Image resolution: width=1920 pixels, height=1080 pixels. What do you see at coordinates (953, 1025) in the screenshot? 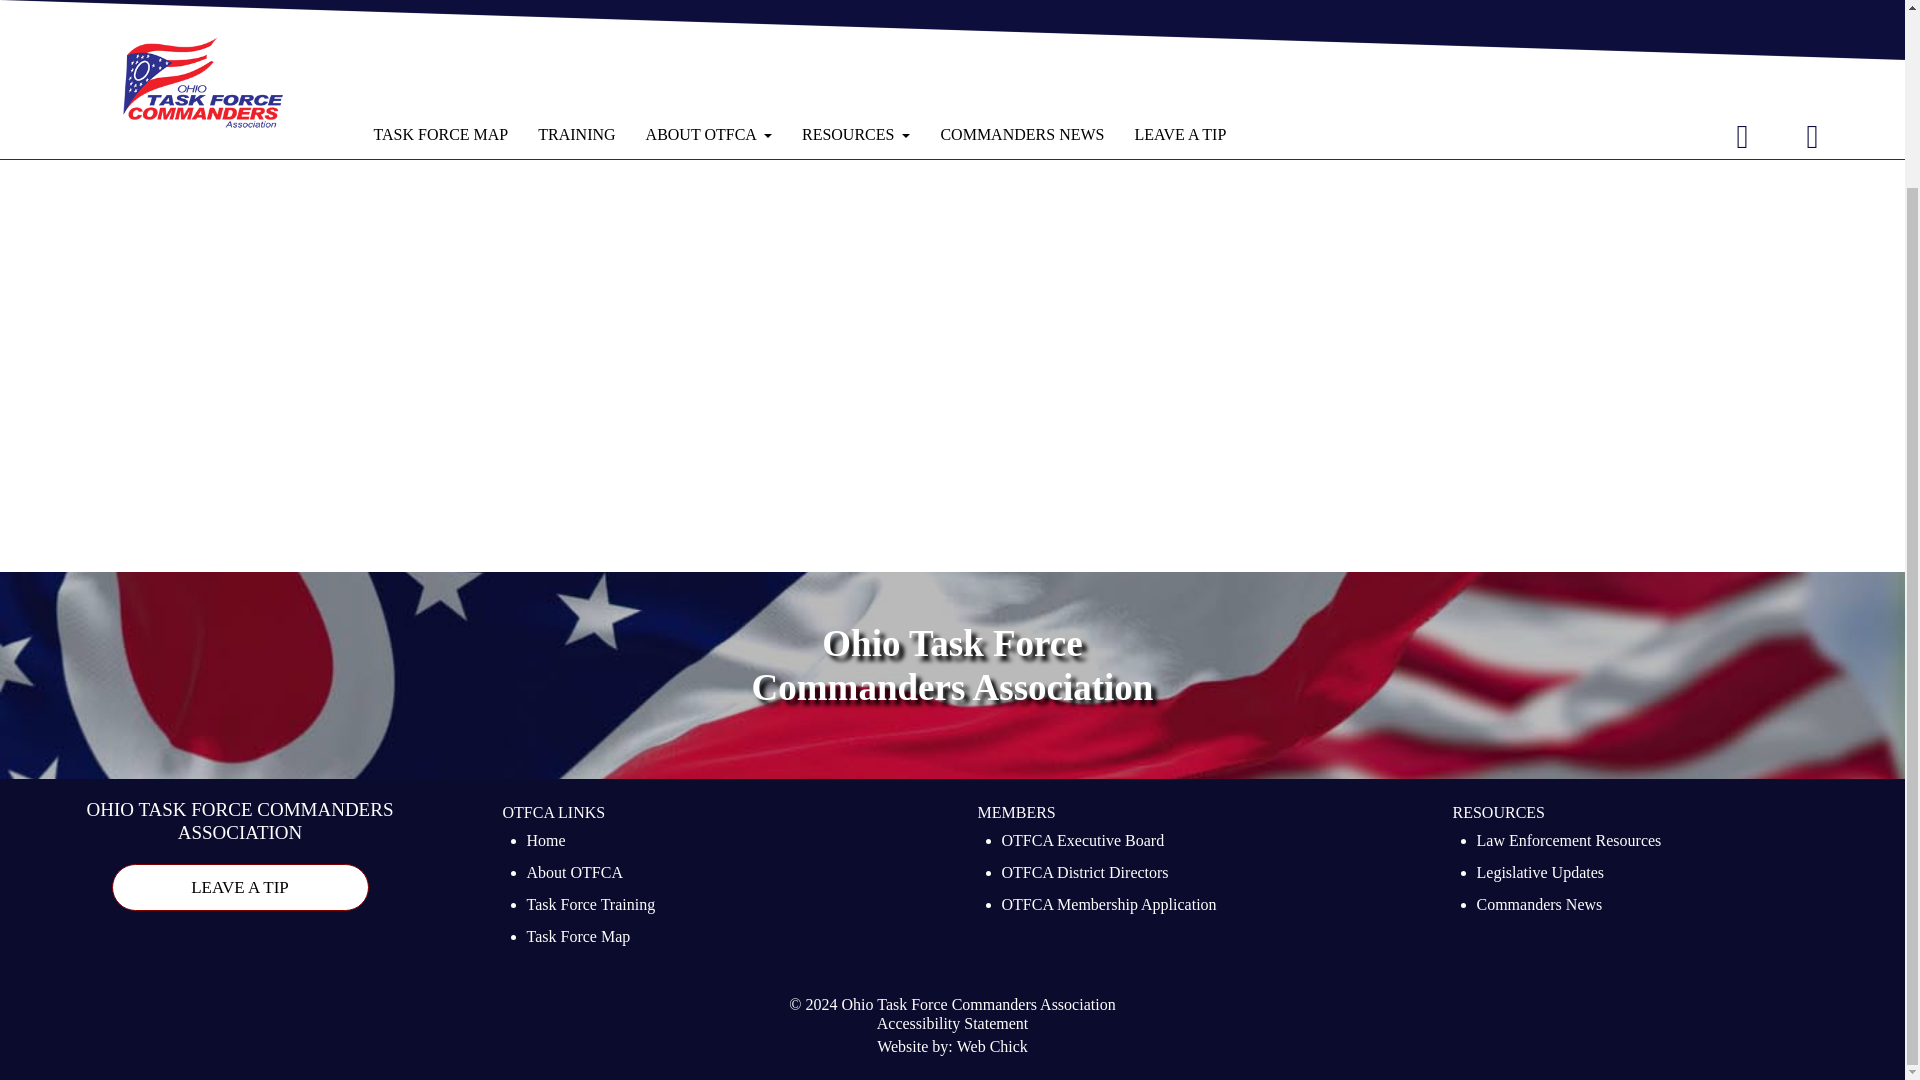
I see `Accessibility Statement` at bounding box center [953, 1025].